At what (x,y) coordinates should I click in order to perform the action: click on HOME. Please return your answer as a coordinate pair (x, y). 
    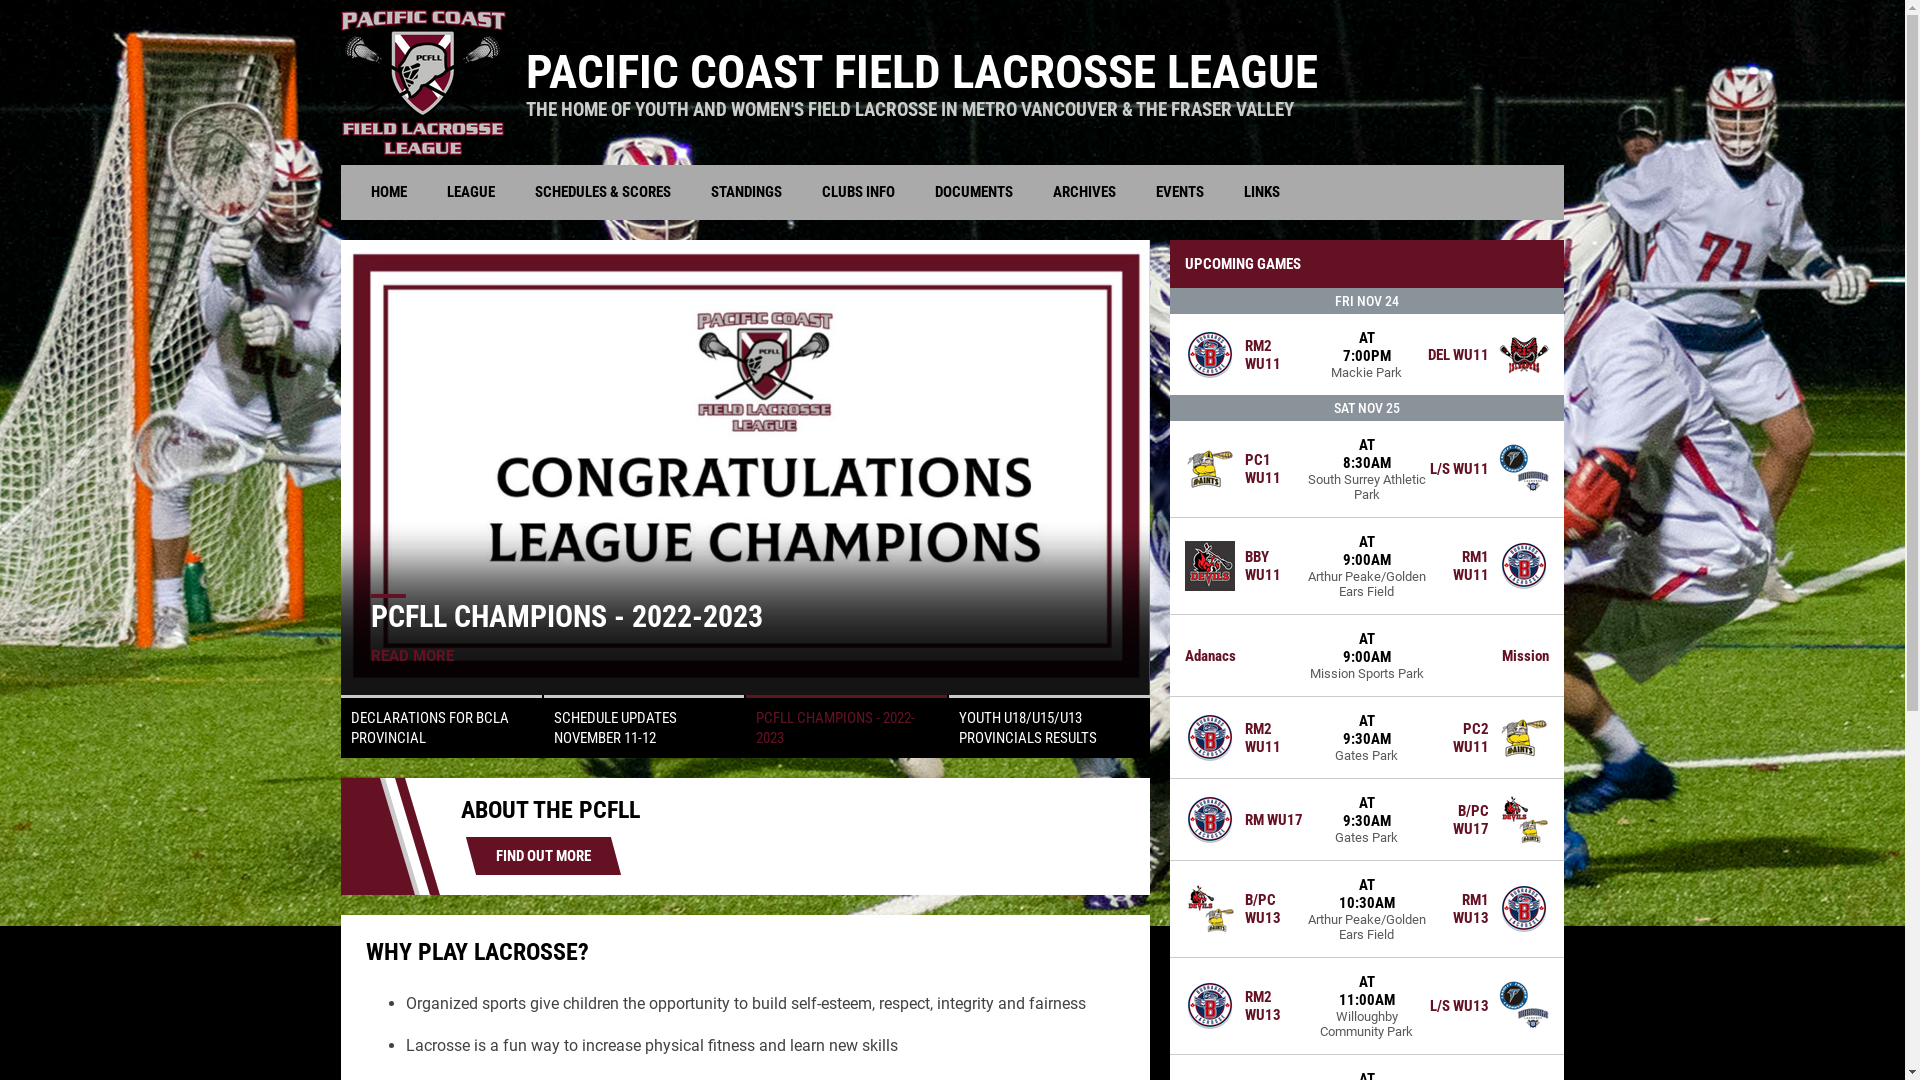
    Looking at the image, I should click on (389, 192).